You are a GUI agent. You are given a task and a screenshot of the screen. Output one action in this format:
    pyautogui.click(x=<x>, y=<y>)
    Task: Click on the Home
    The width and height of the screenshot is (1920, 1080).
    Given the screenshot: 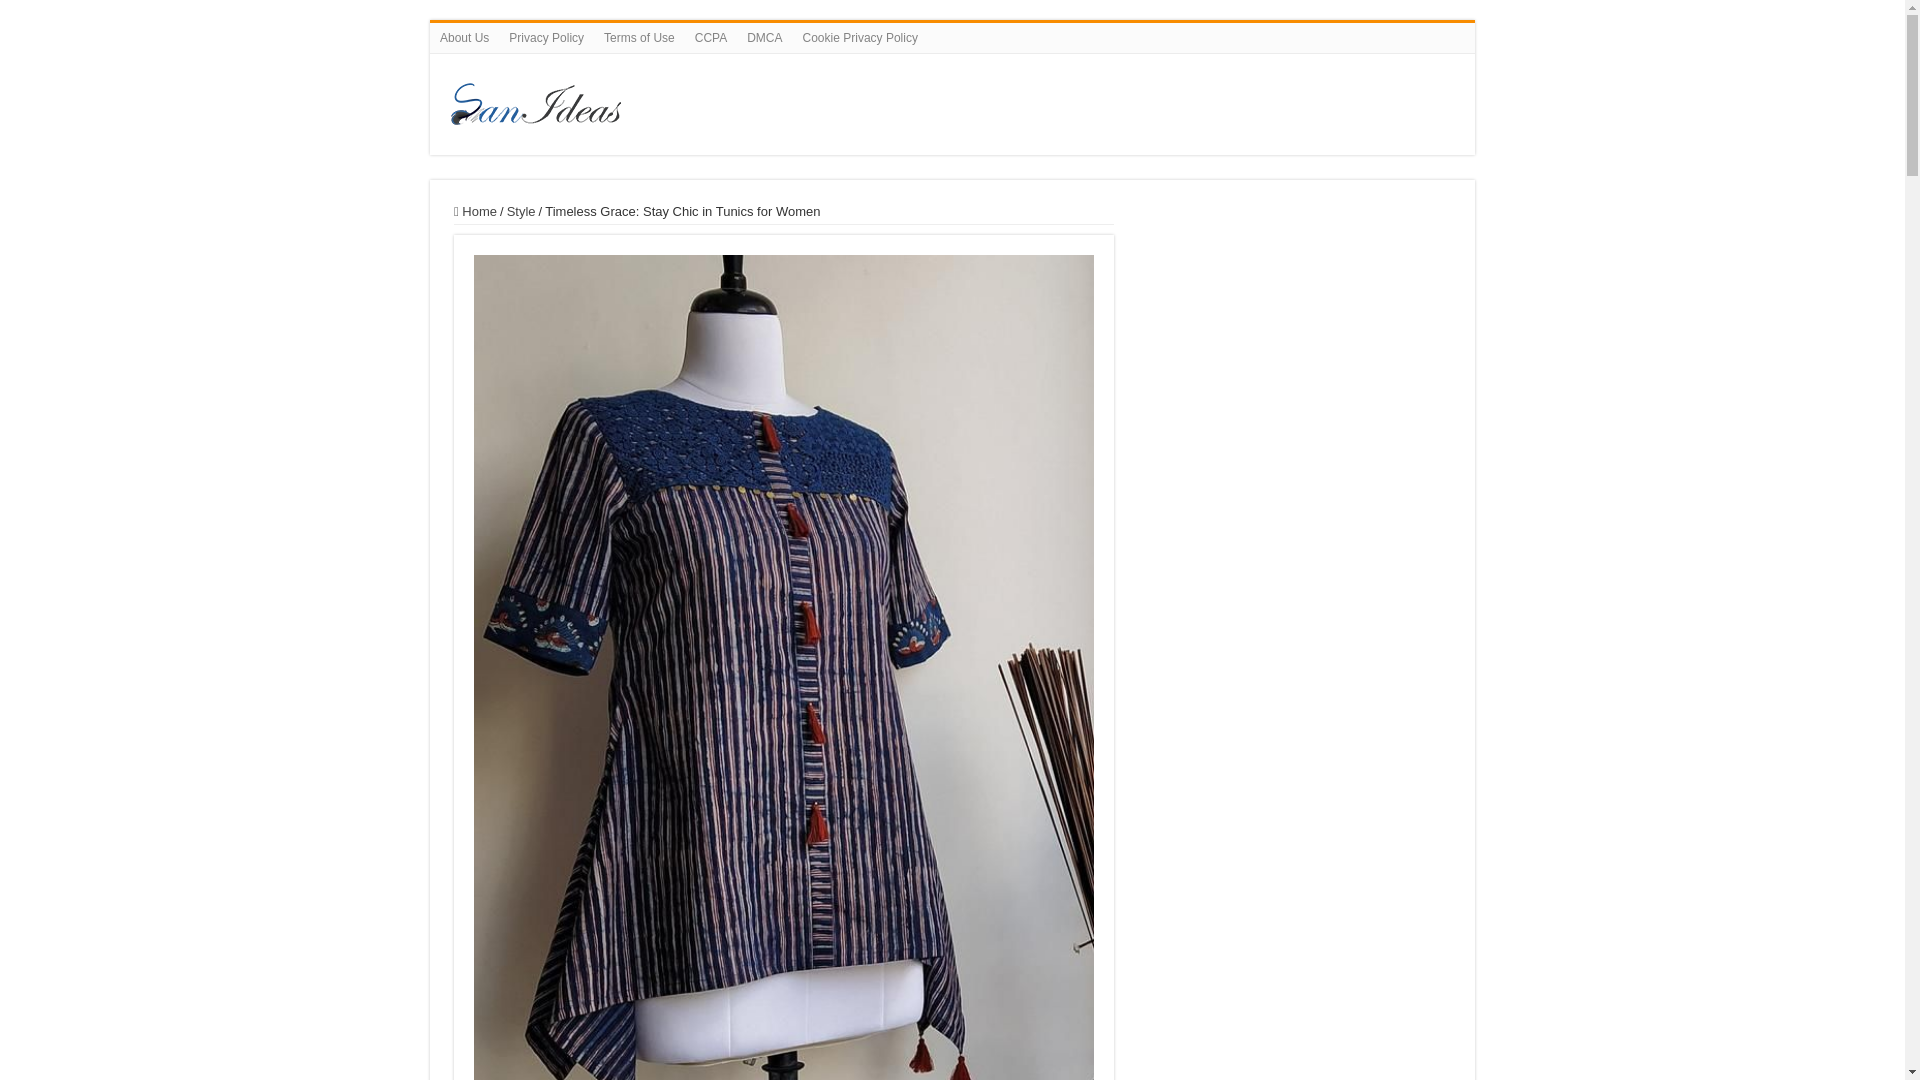 What is the action you would take?
    pyautogui.click(x=475, y=212)
    